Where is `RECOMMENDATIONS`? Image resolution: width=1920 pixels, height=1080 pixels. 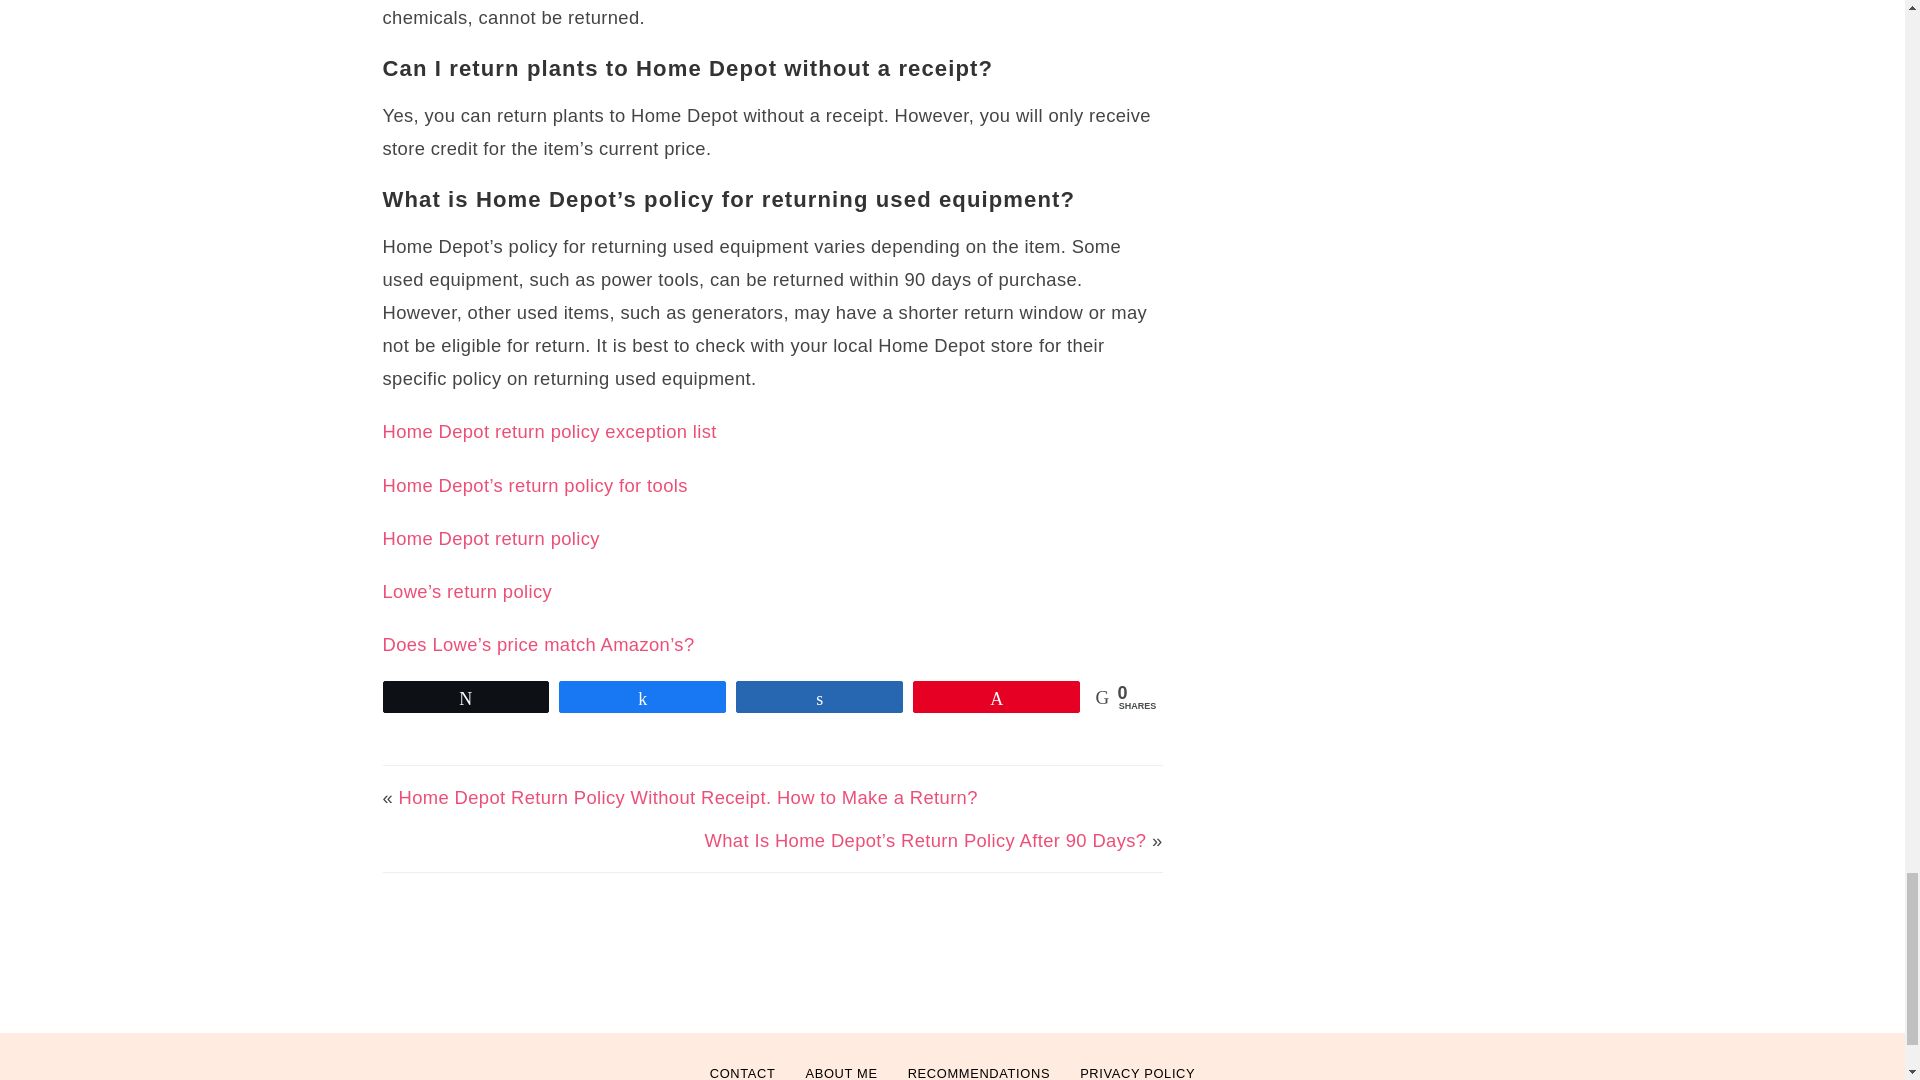
RECOMMENDATIONS is located at coordinates (978, 1066).